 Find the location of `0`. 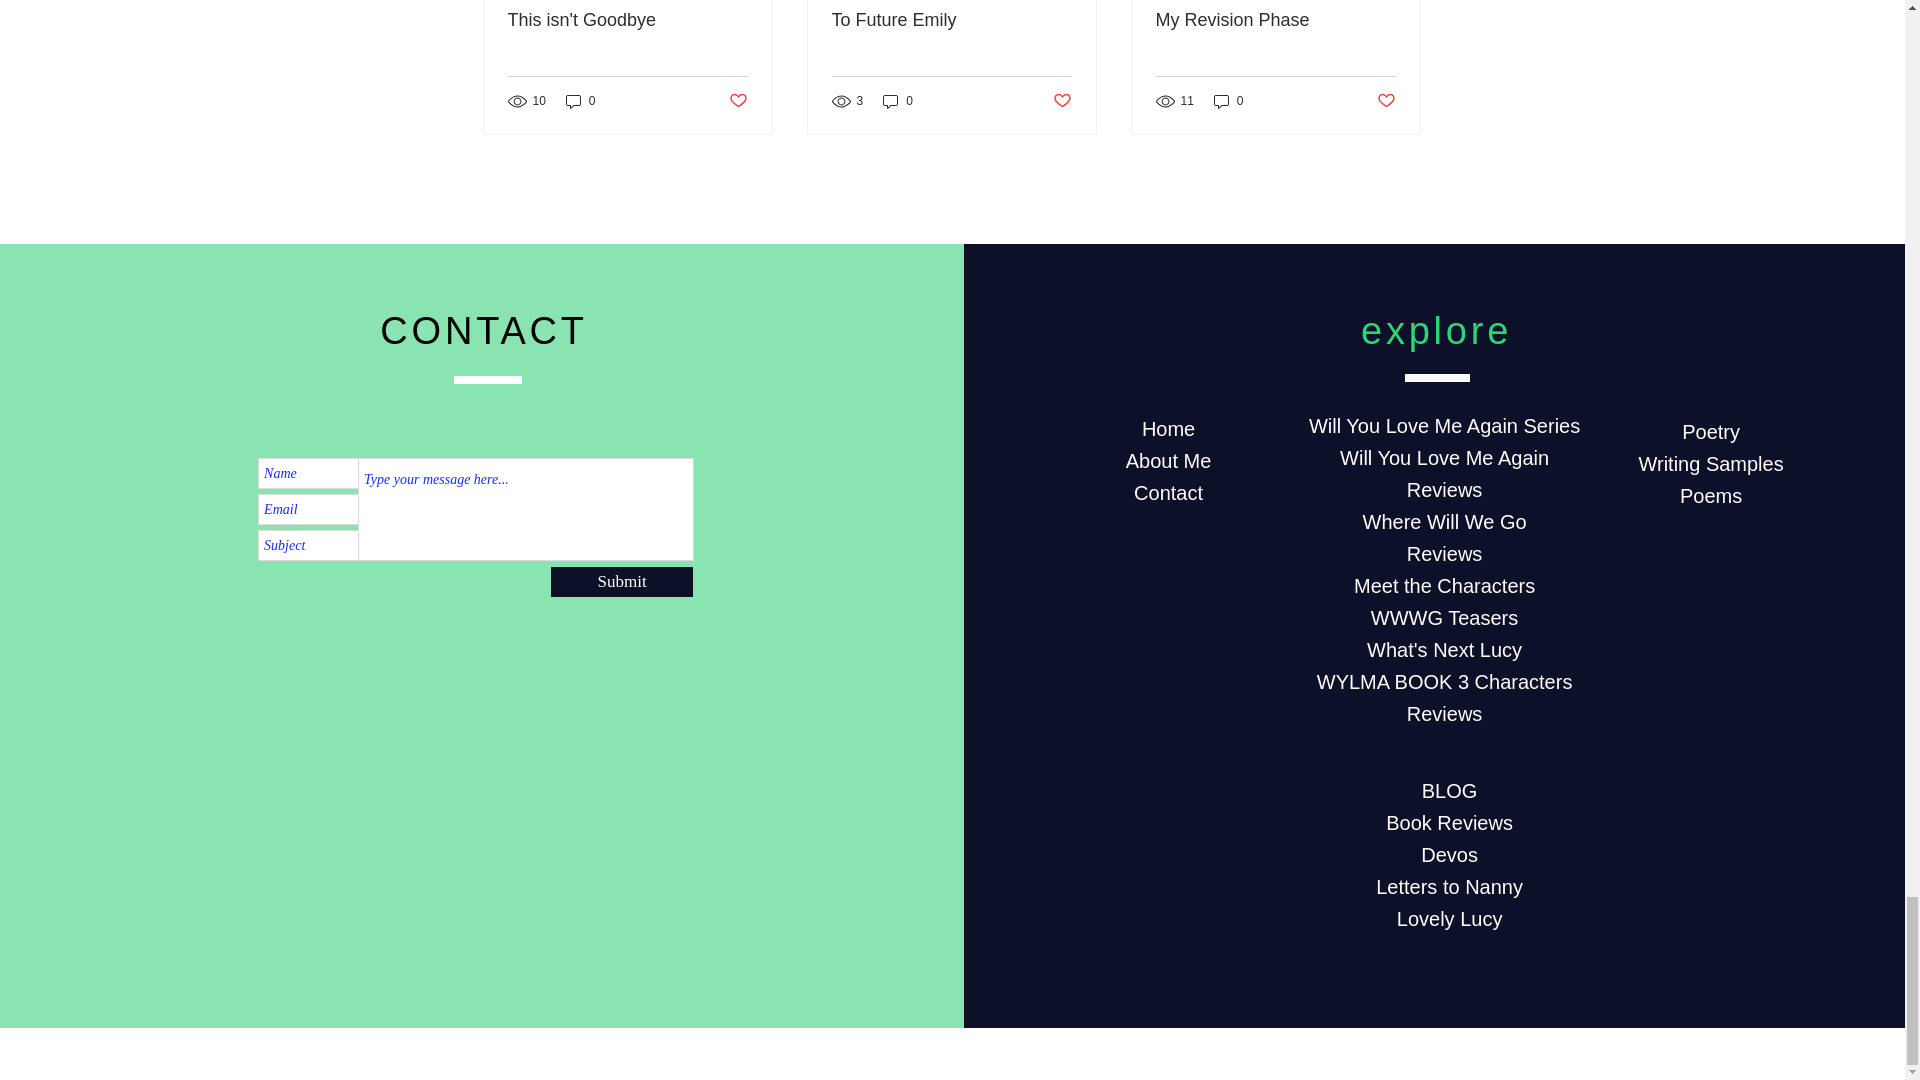

0 is located at coordinates (580, 101).